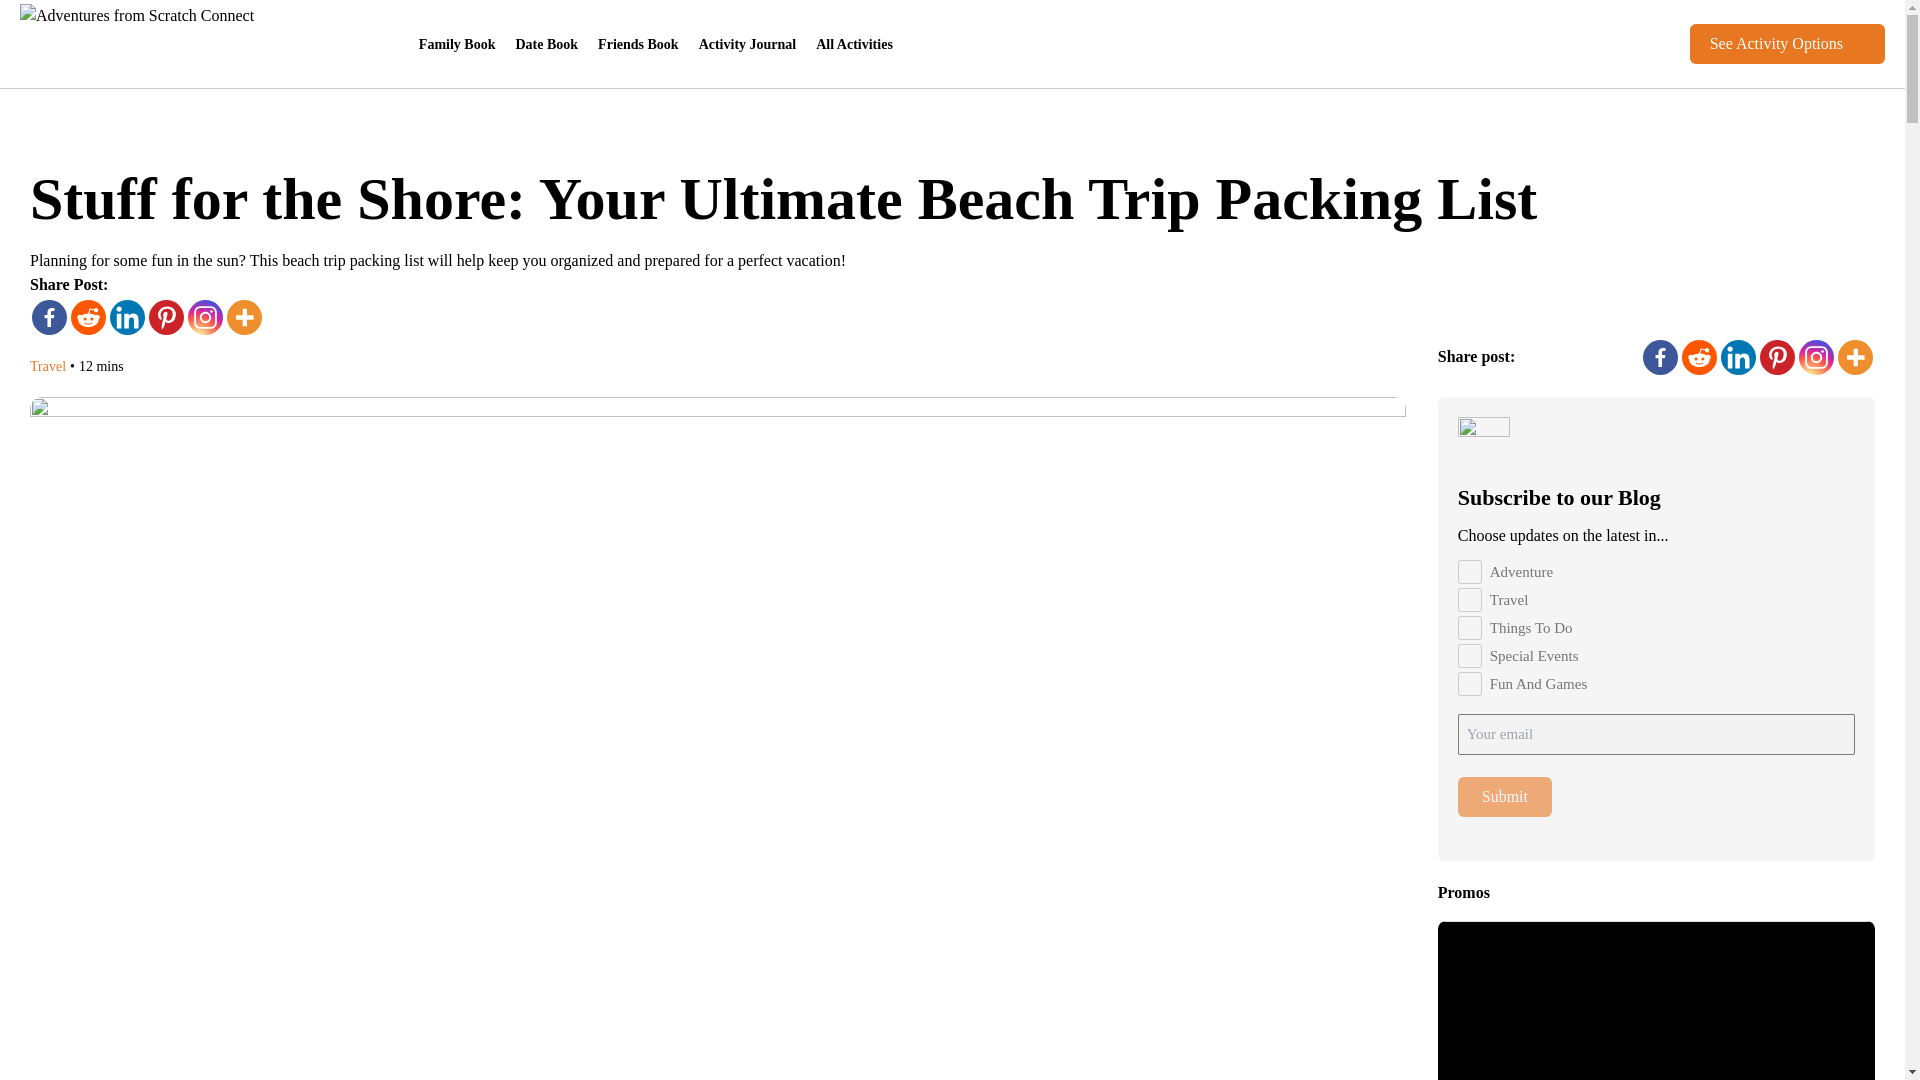 The height and width of the screenshot is (1080, 1920). I want to click on Submit, so click(1504, 796).